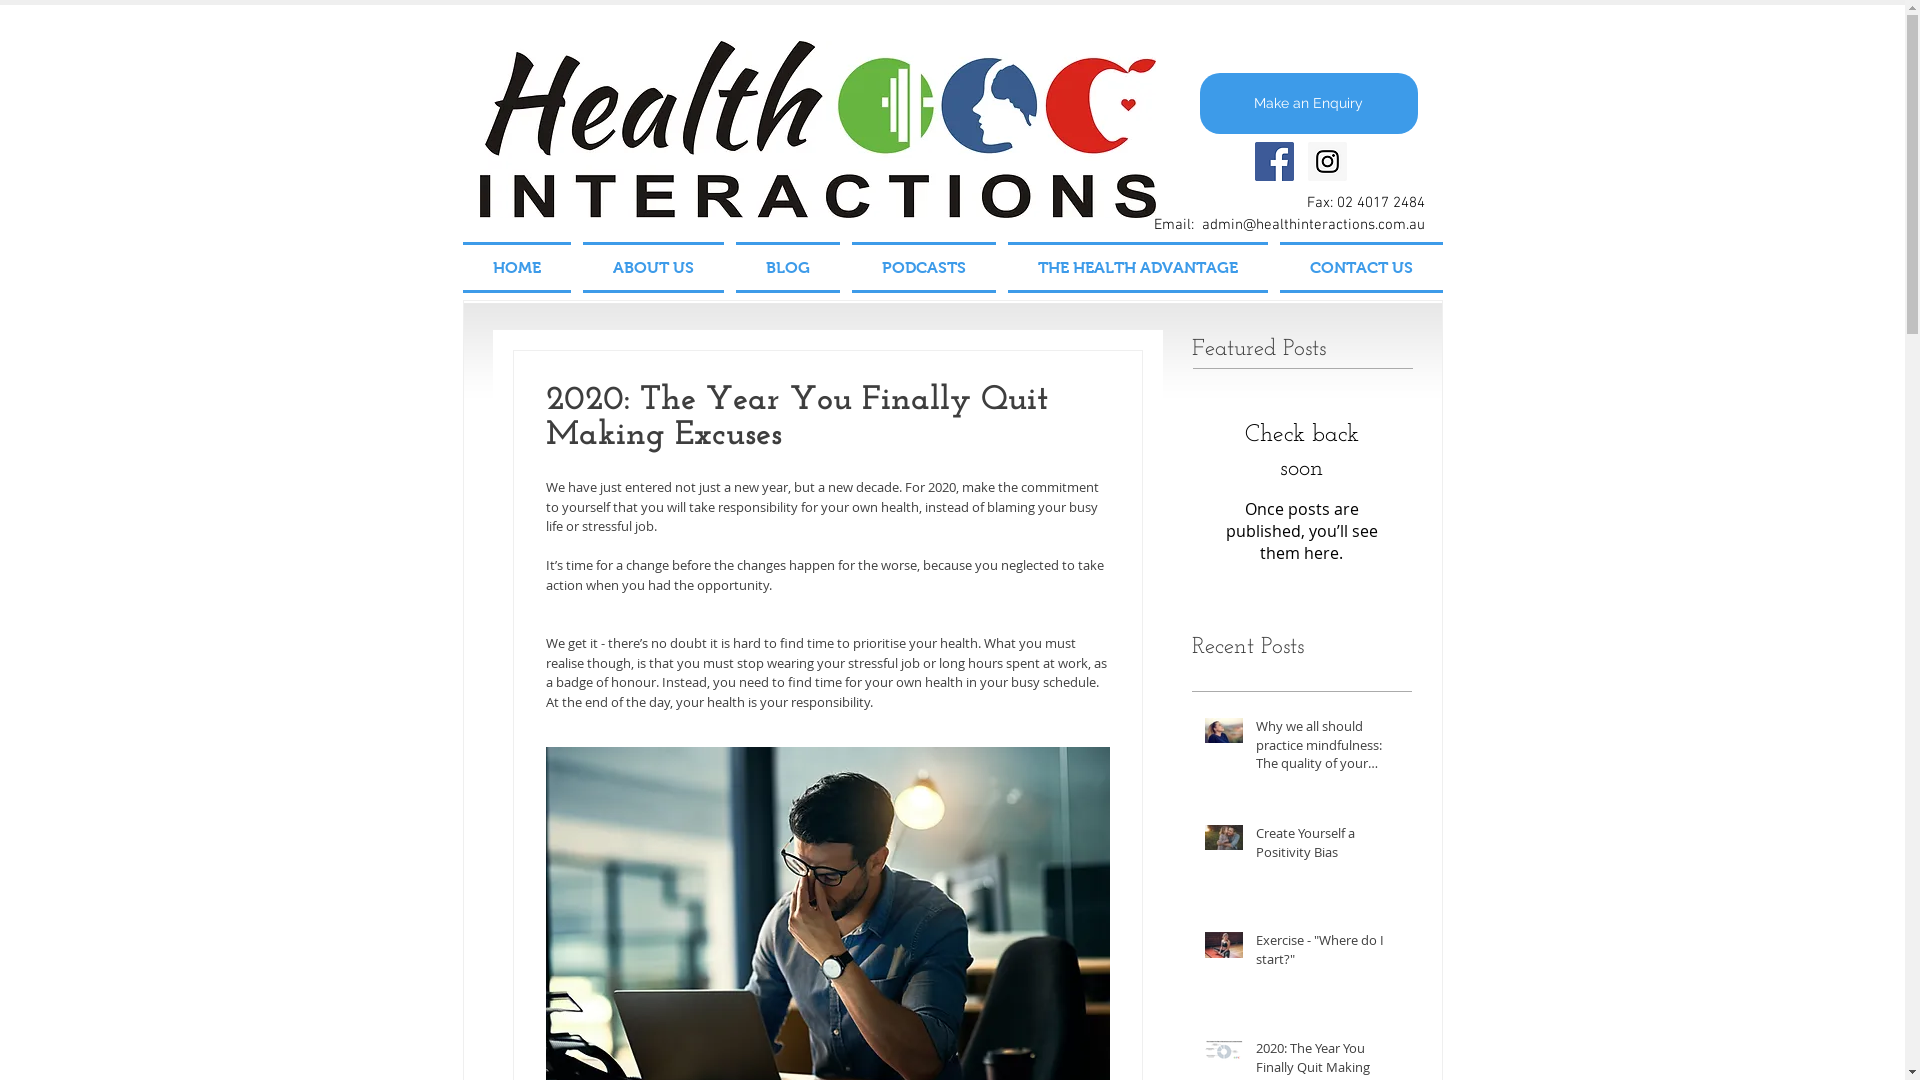 This screenshot has width=1920, height=1080. I want to click on BLOG, so click(788, 268).